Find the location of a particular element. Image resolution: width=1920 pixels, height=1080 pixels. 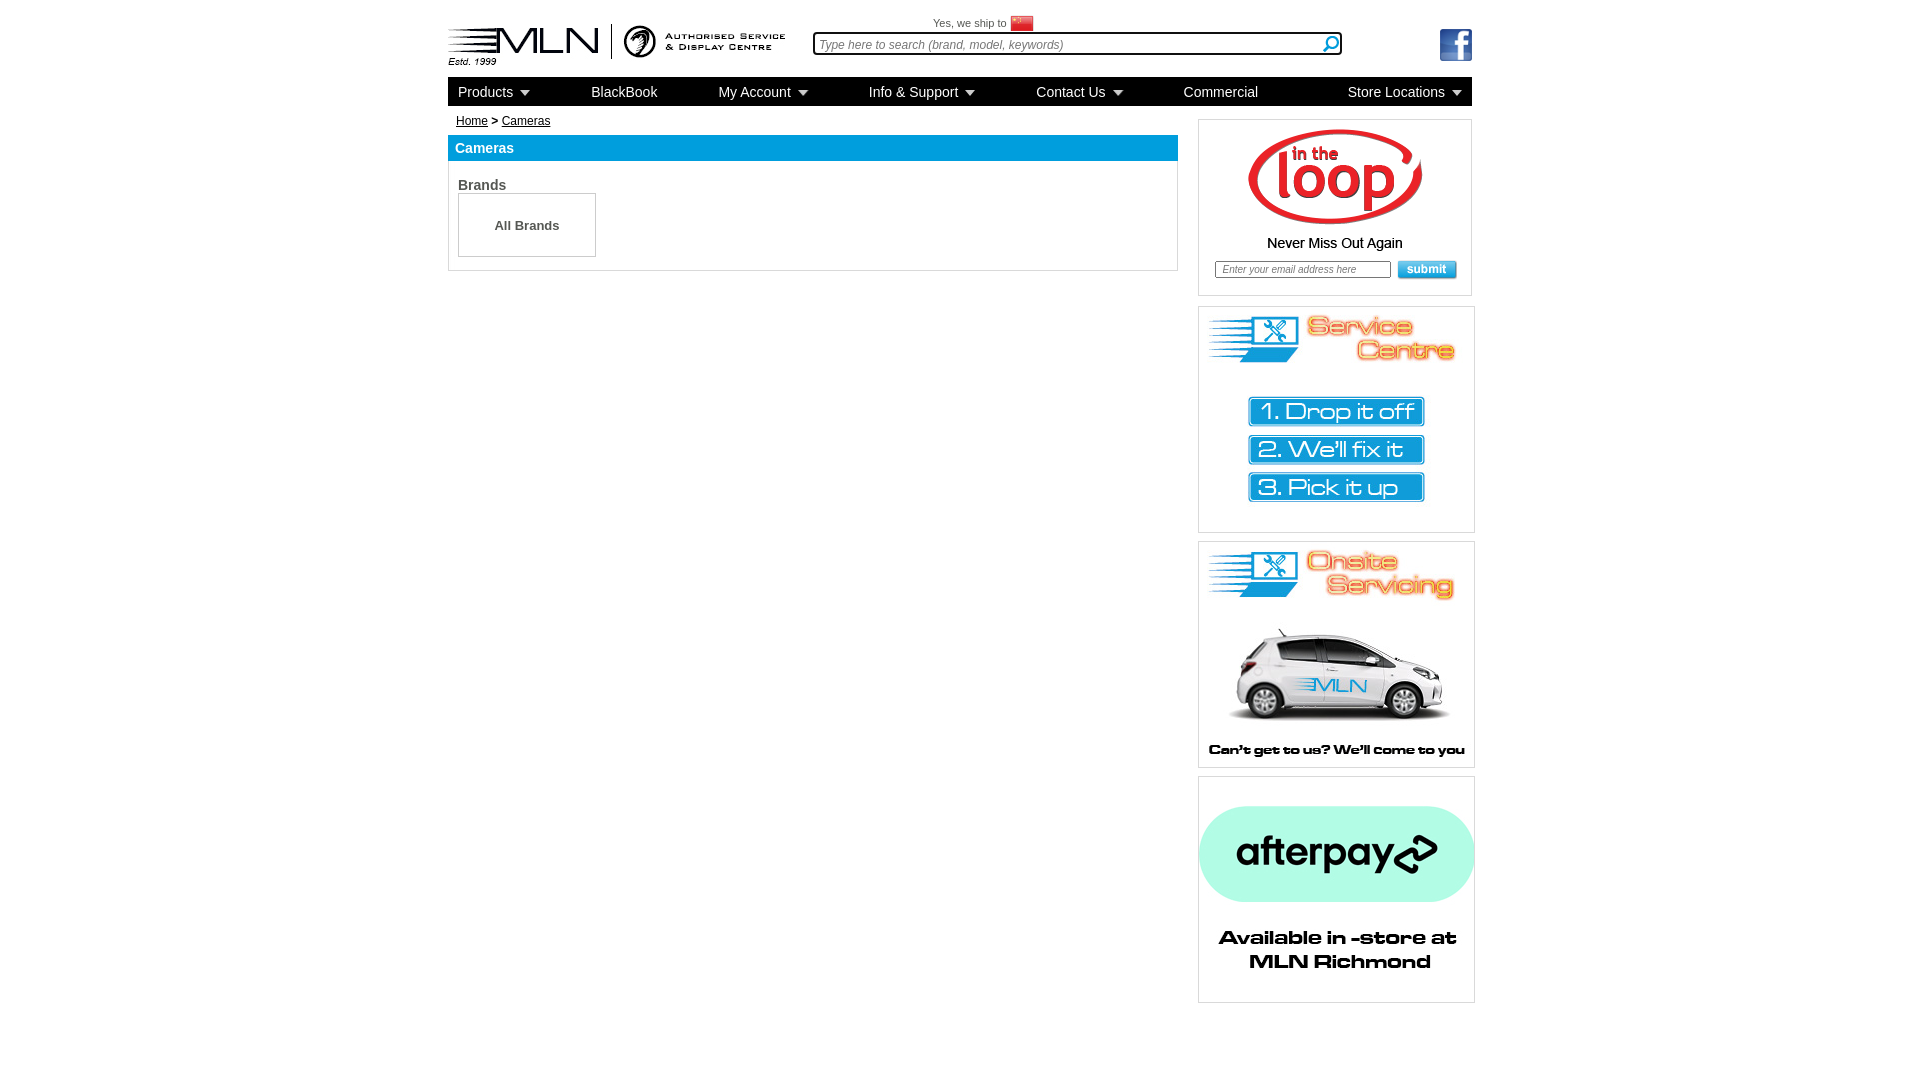

Search is located at coordinates (1078, 44).